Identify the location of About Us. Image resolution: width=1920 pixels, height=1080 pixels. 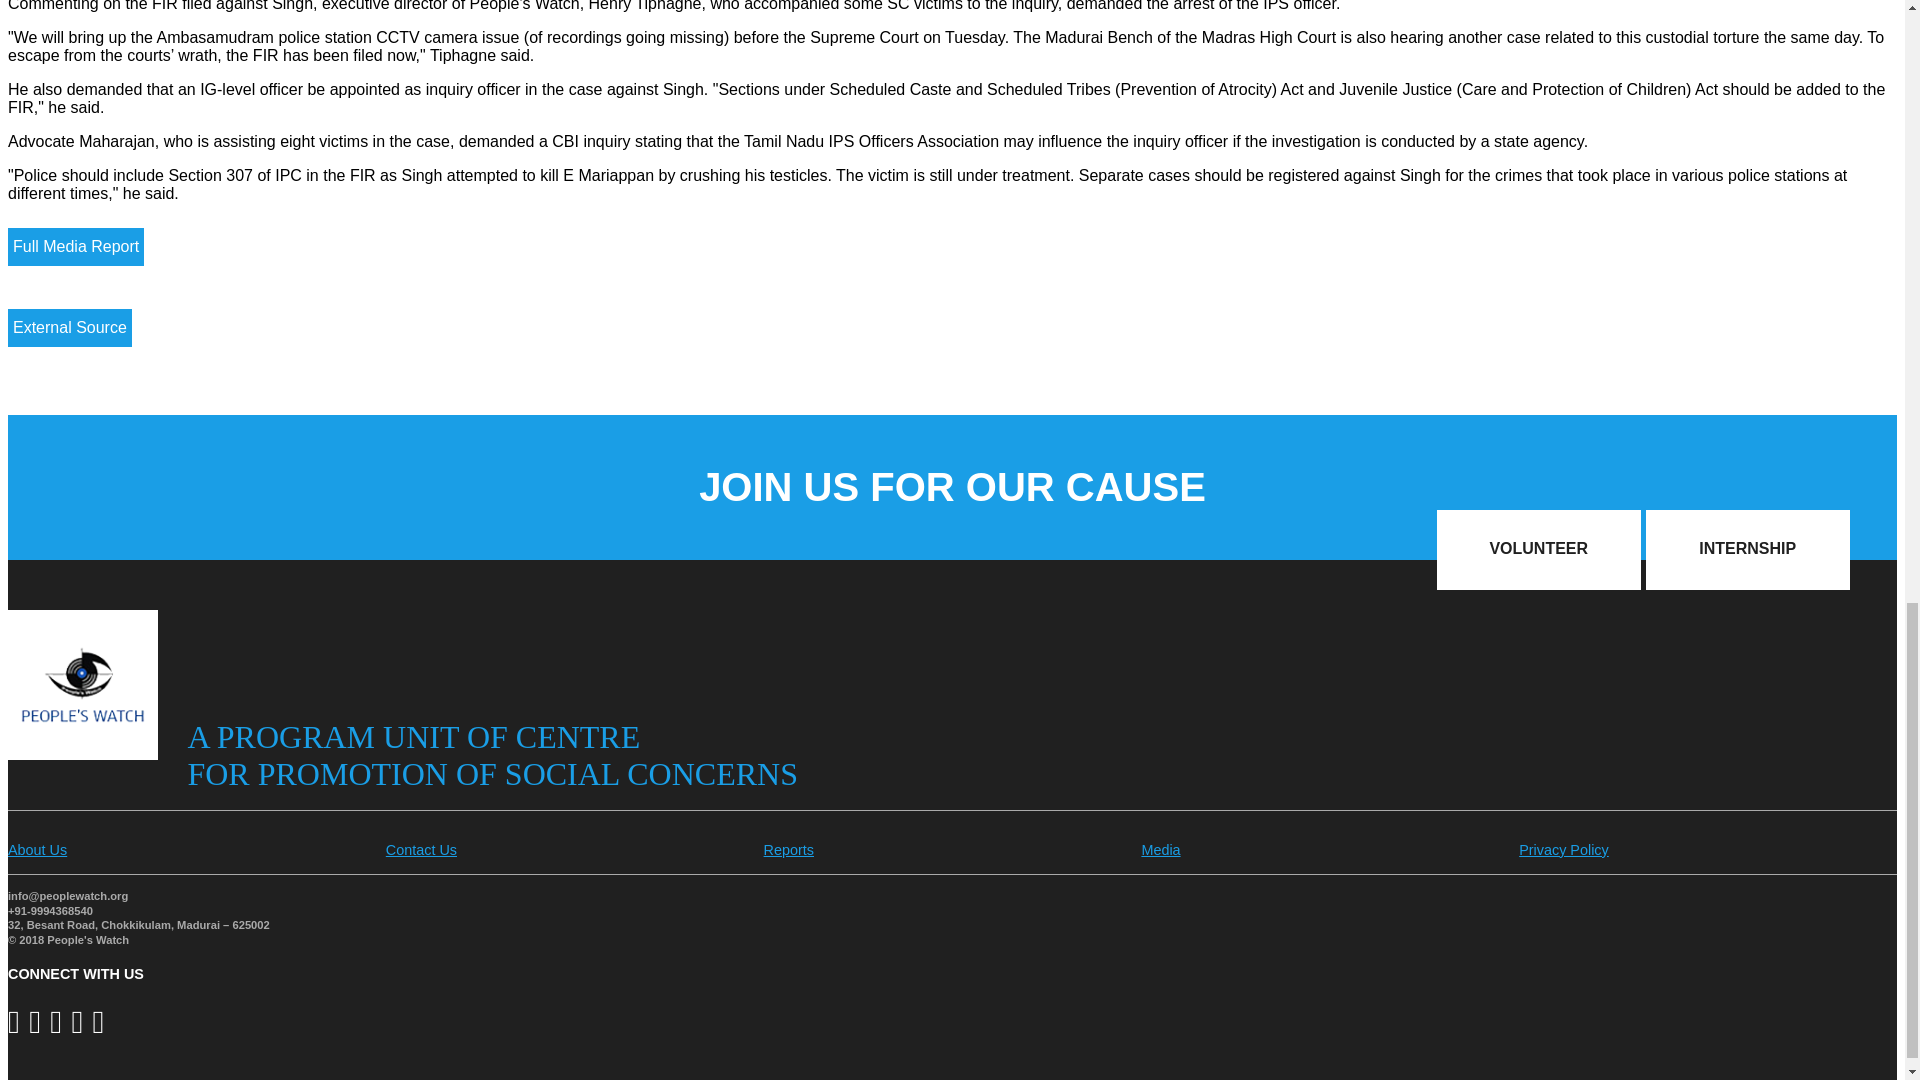
(37, 850).